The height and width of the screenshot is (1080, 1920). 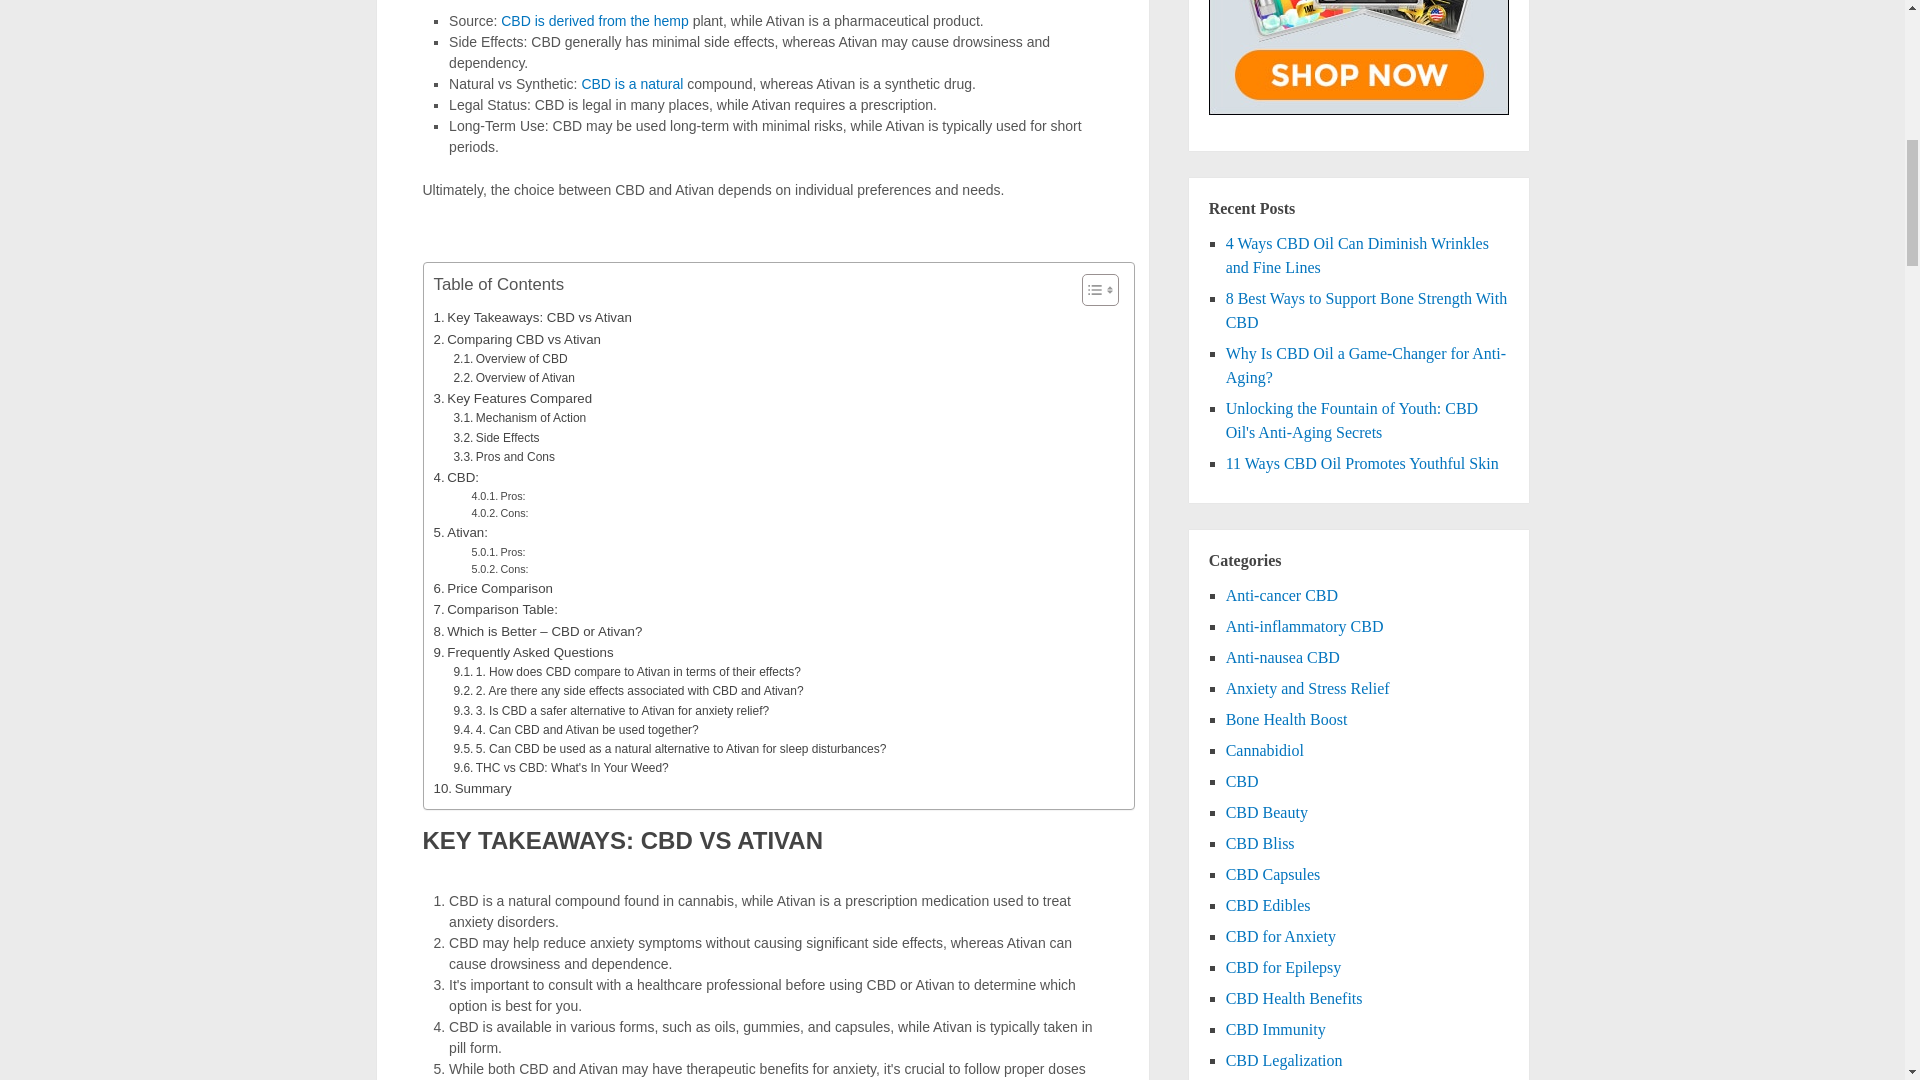 What do you see at coordinates (595, 20) in the screenshot?
I see `CBD is derived from the hemp` at bounding box center [595, 20].